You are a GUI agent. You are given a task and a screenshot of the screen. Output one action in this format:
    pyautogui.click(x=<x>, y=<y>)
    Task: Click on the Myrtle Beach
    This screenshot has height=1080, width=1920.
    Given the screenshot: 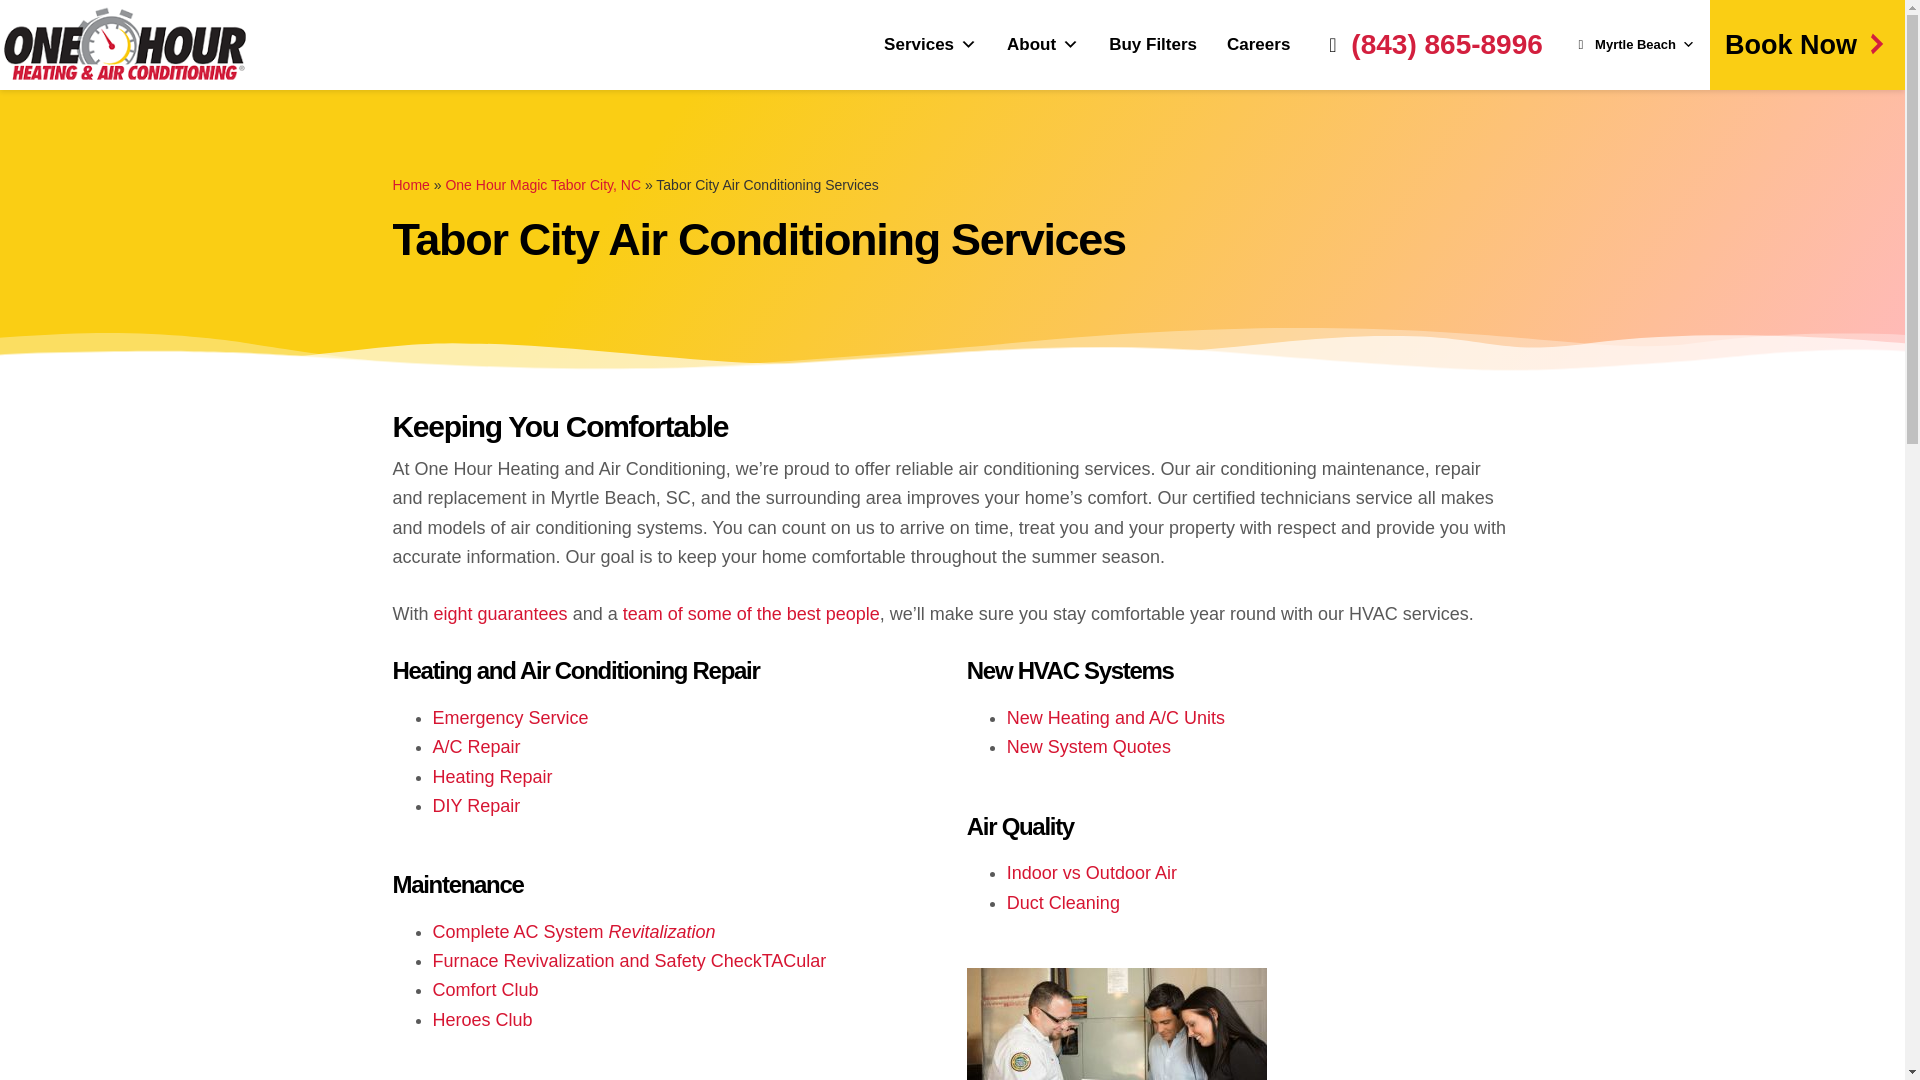 What is the action you would take?
    pyautogui.click(x=1634, y=44)
    